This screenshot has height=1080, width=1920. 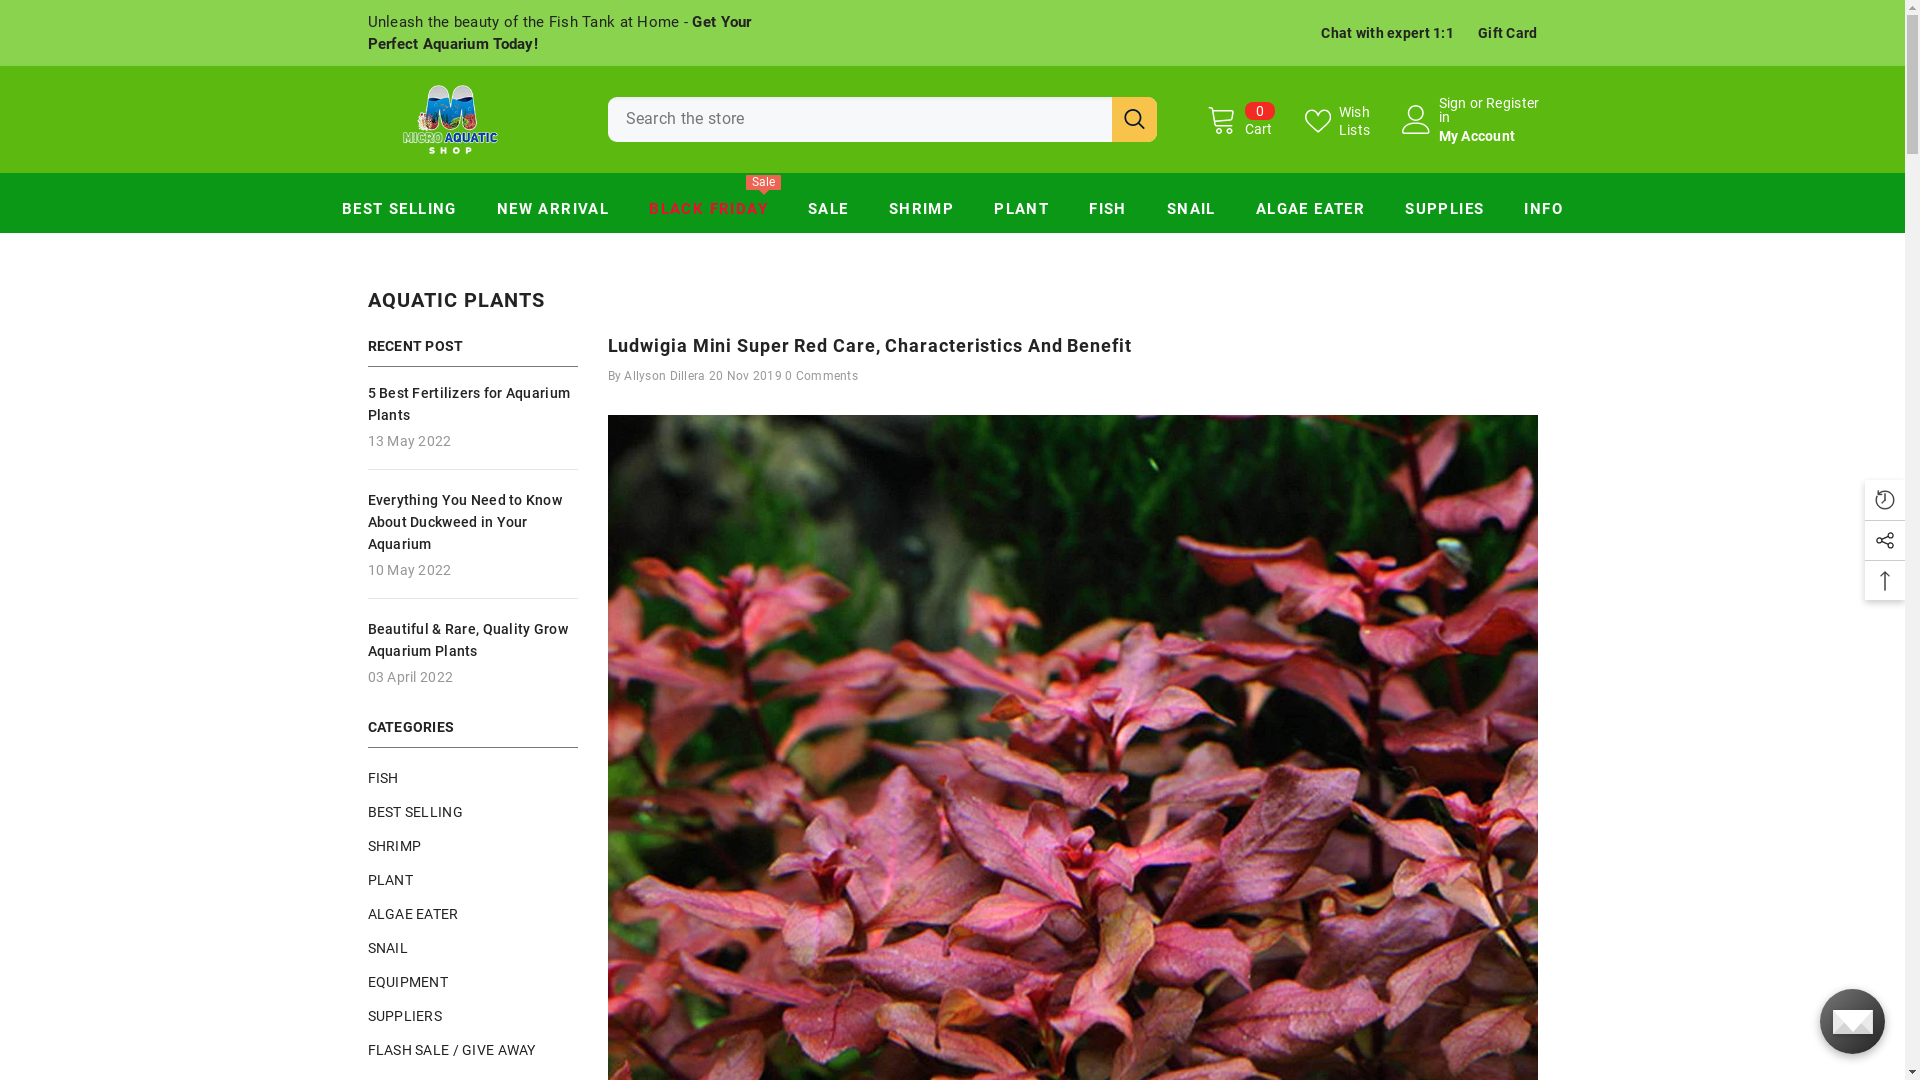 What do you see at coordinates (828, 214) in the screenshot?
I see `SALE` at bounding box center [828, 214].